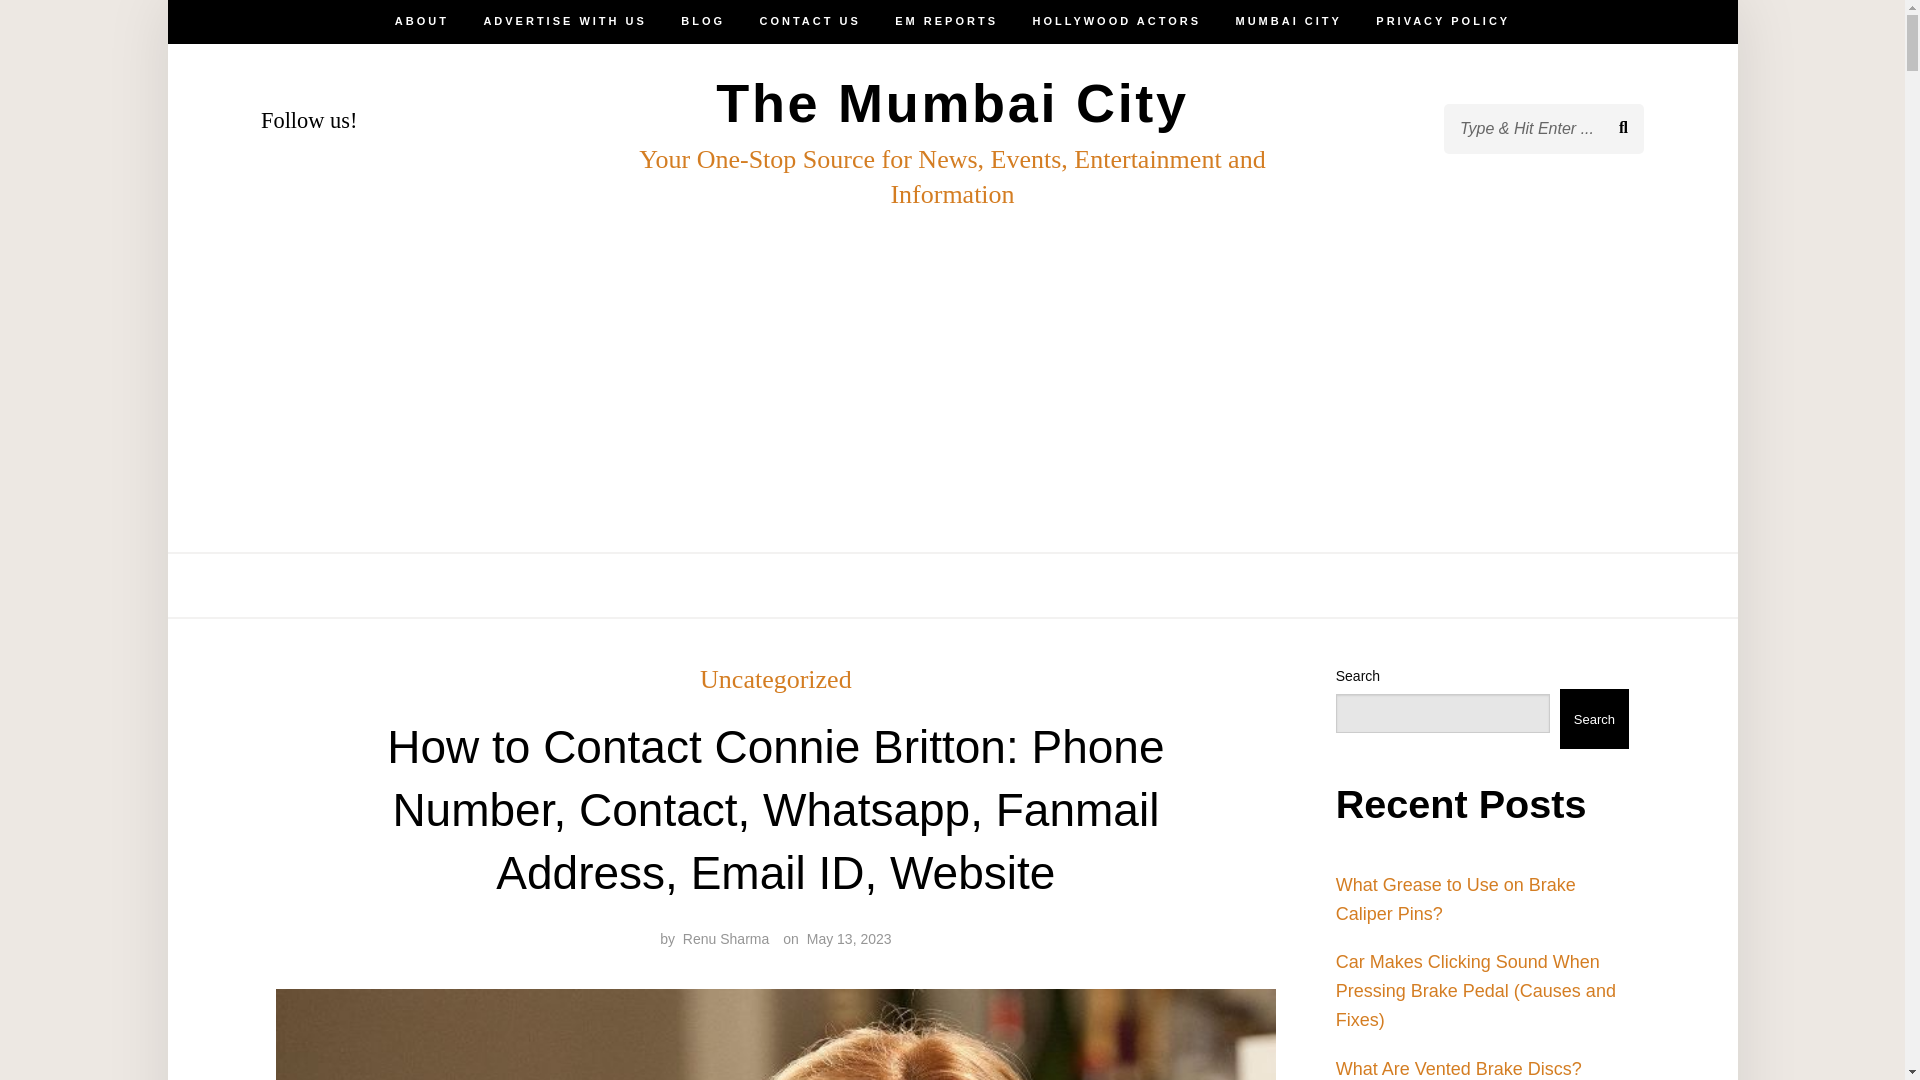 This screenshot has width=1920, height=1080. Describe the element at coordinates (564, 586) in the screenshot. I see `ADVERTISE WITH US` at that location.